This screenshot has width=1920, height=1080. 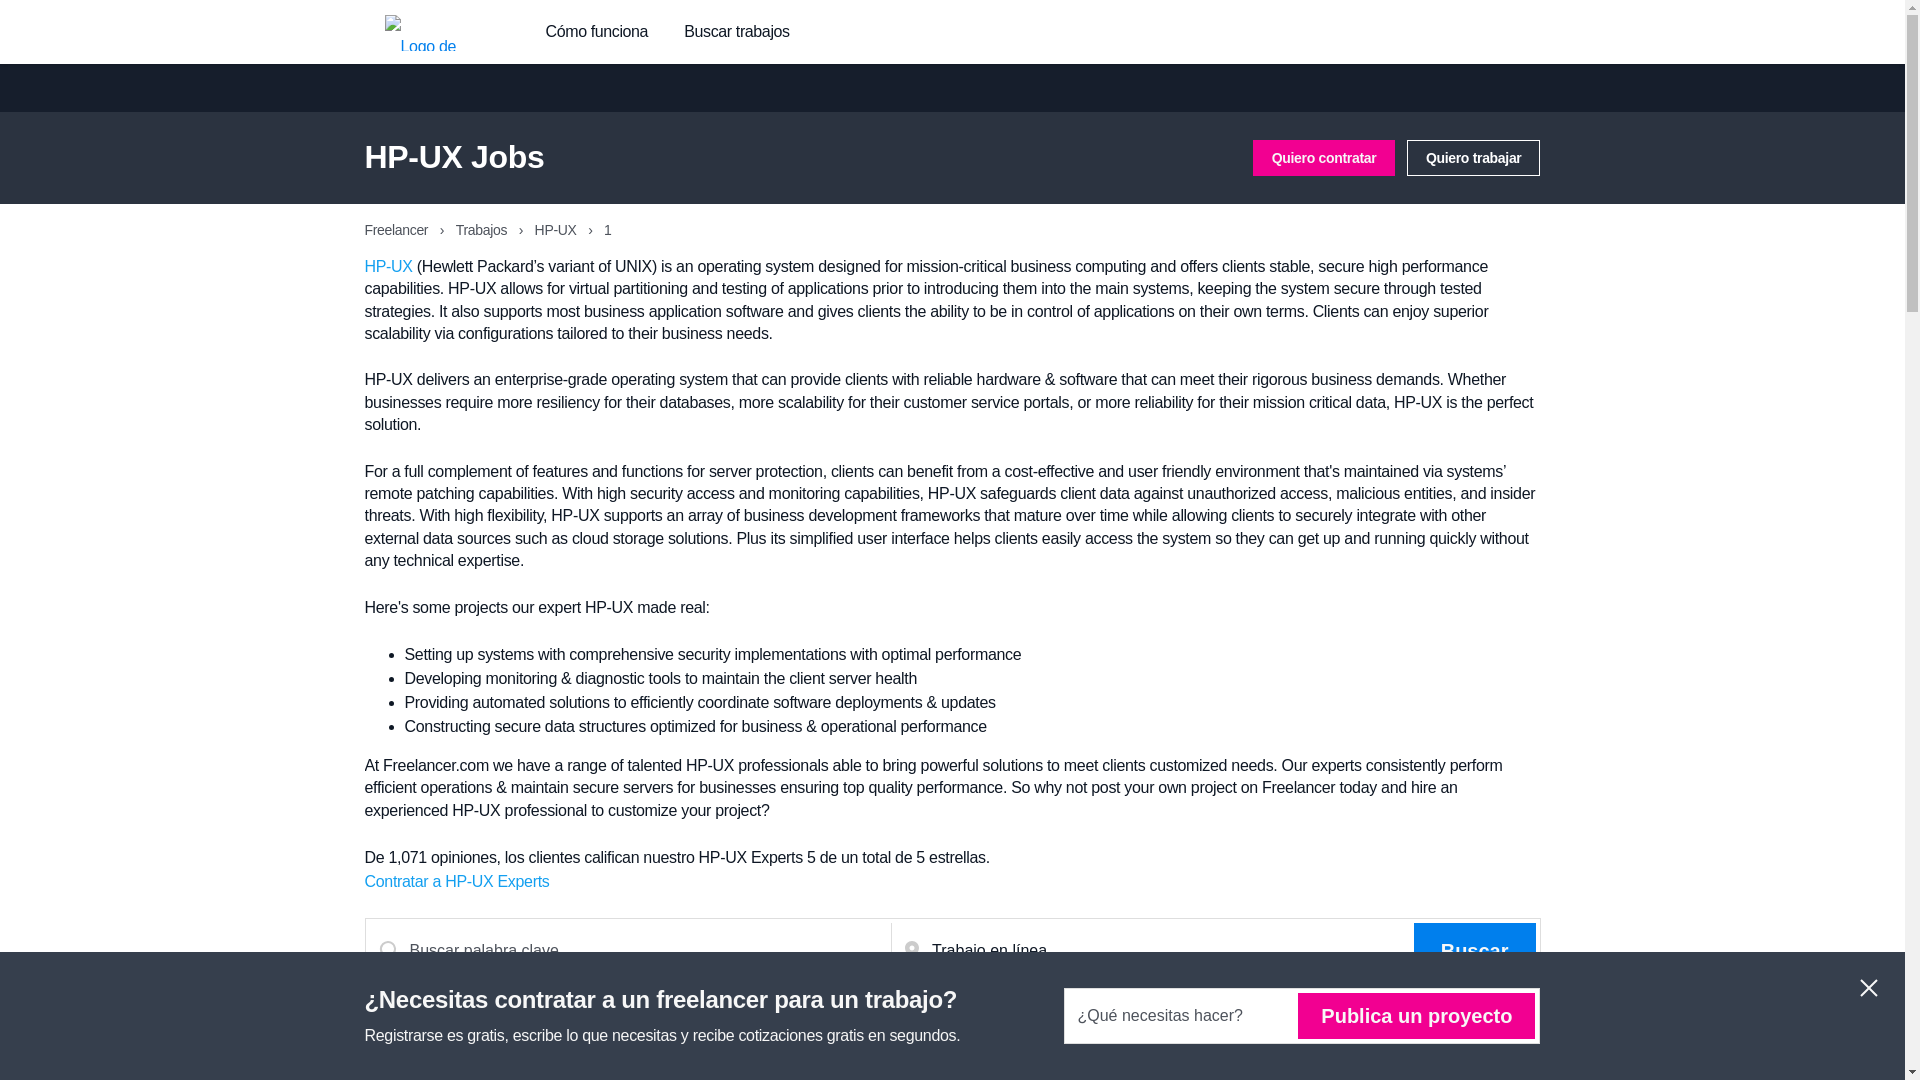 I want to click on HP-UX, so click(x=388, y=266).